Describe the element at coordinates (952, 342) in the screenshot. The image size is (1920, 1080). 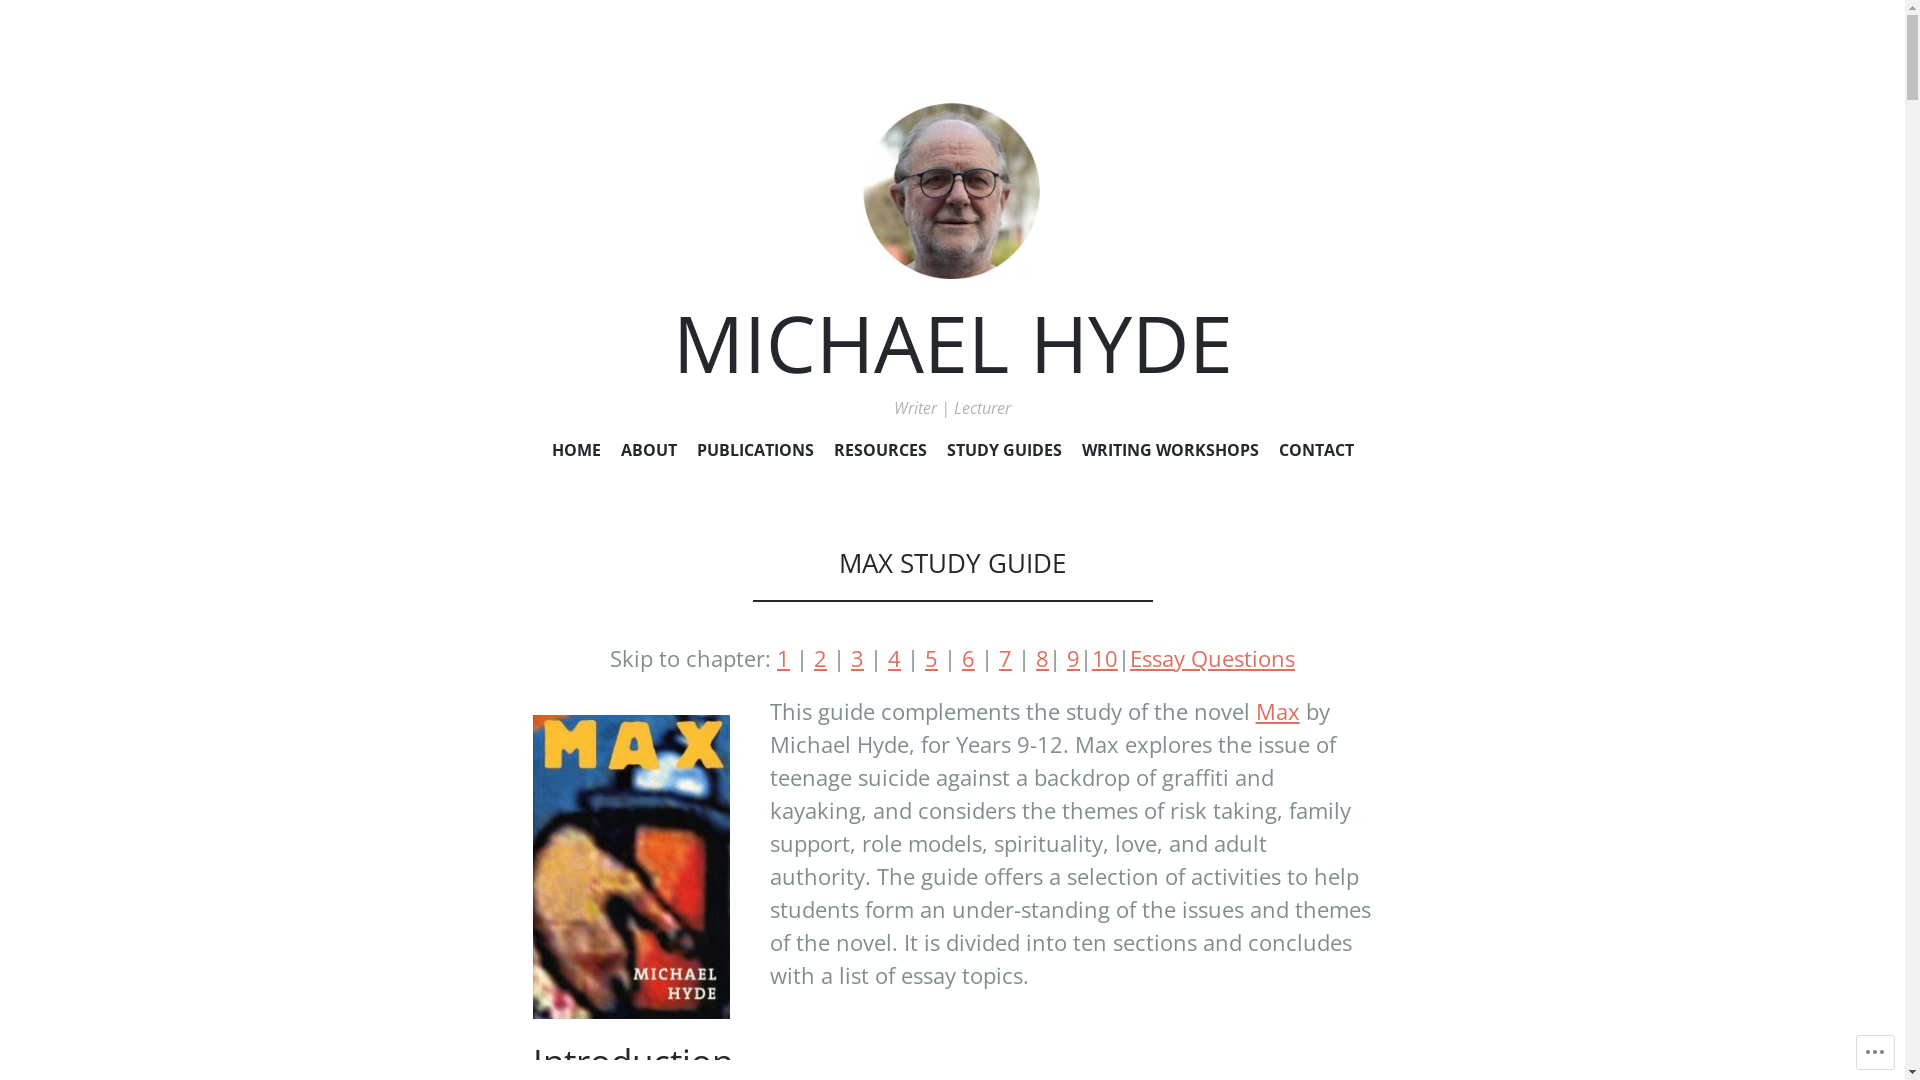
I see `MICHAEL HYDE` at that location.